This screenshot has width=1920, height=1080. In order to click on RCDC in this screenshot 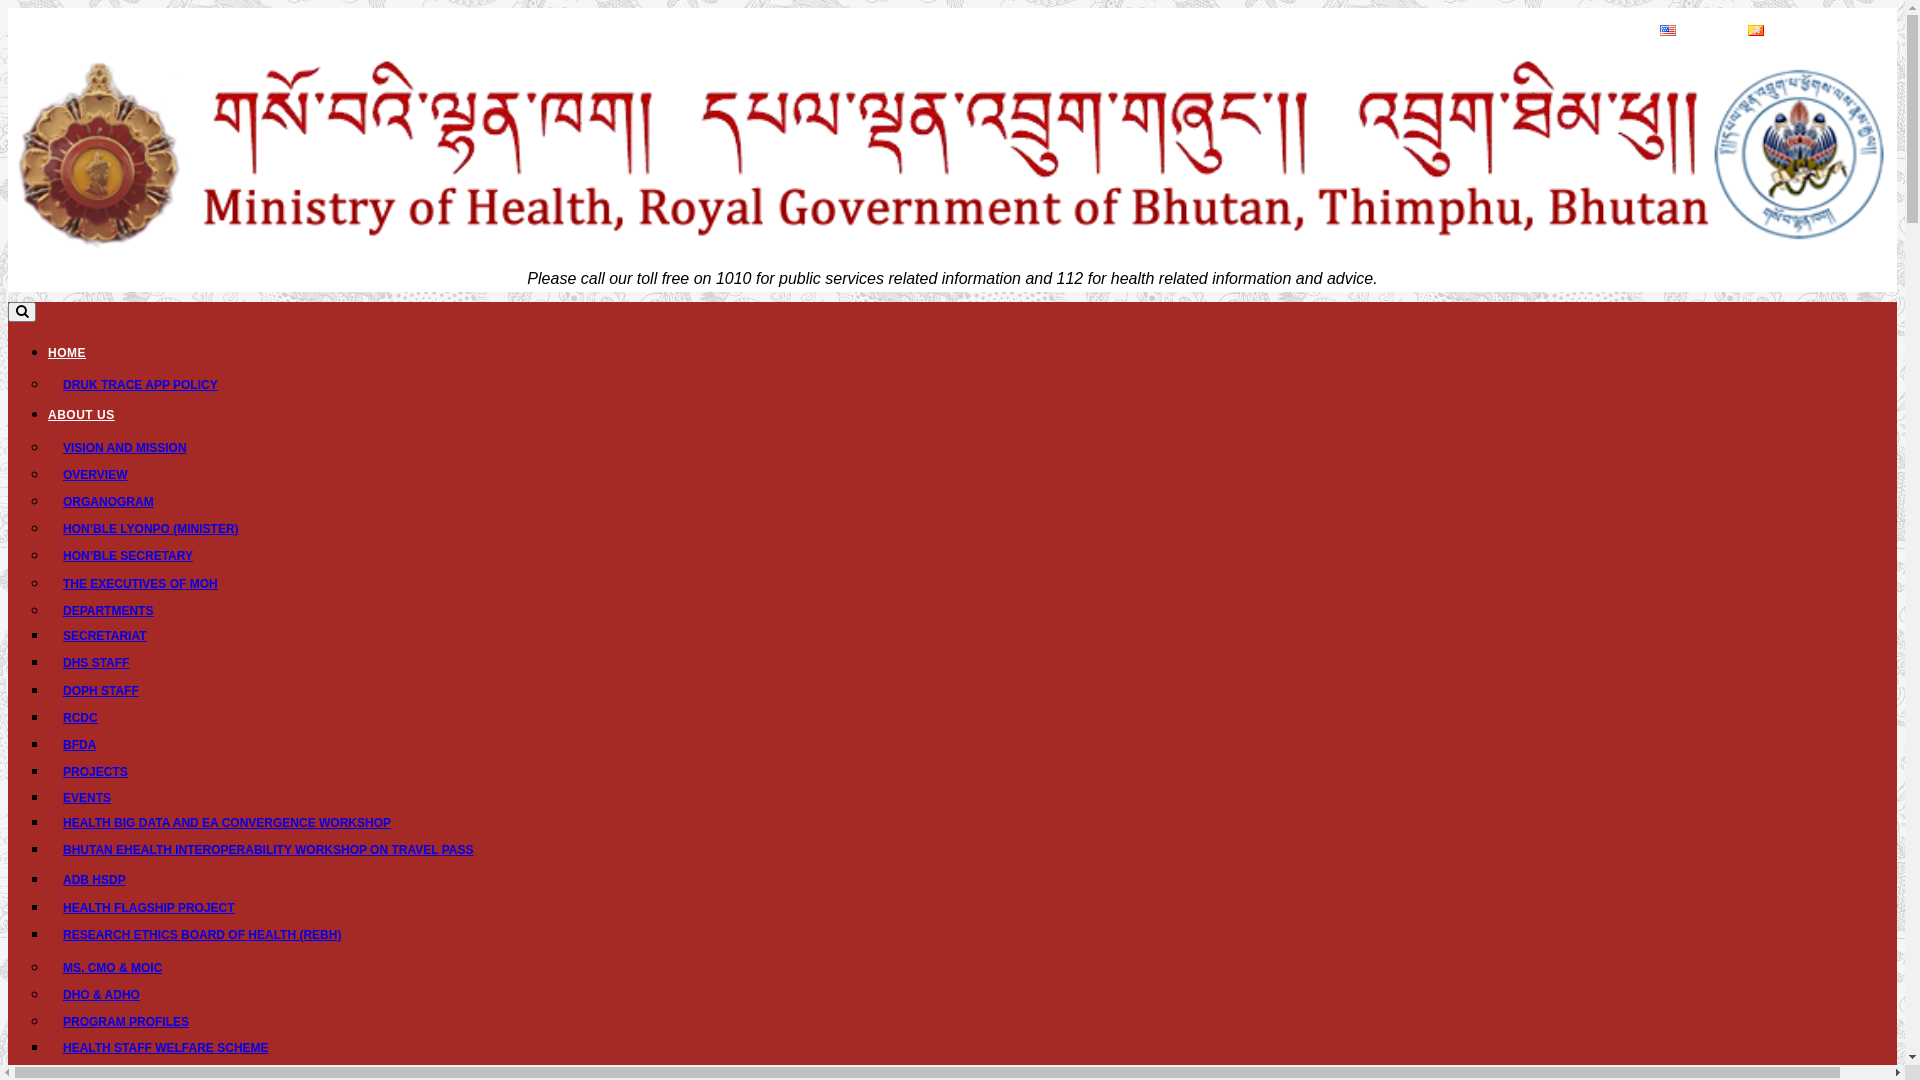, I will do `click(90, 718)`.